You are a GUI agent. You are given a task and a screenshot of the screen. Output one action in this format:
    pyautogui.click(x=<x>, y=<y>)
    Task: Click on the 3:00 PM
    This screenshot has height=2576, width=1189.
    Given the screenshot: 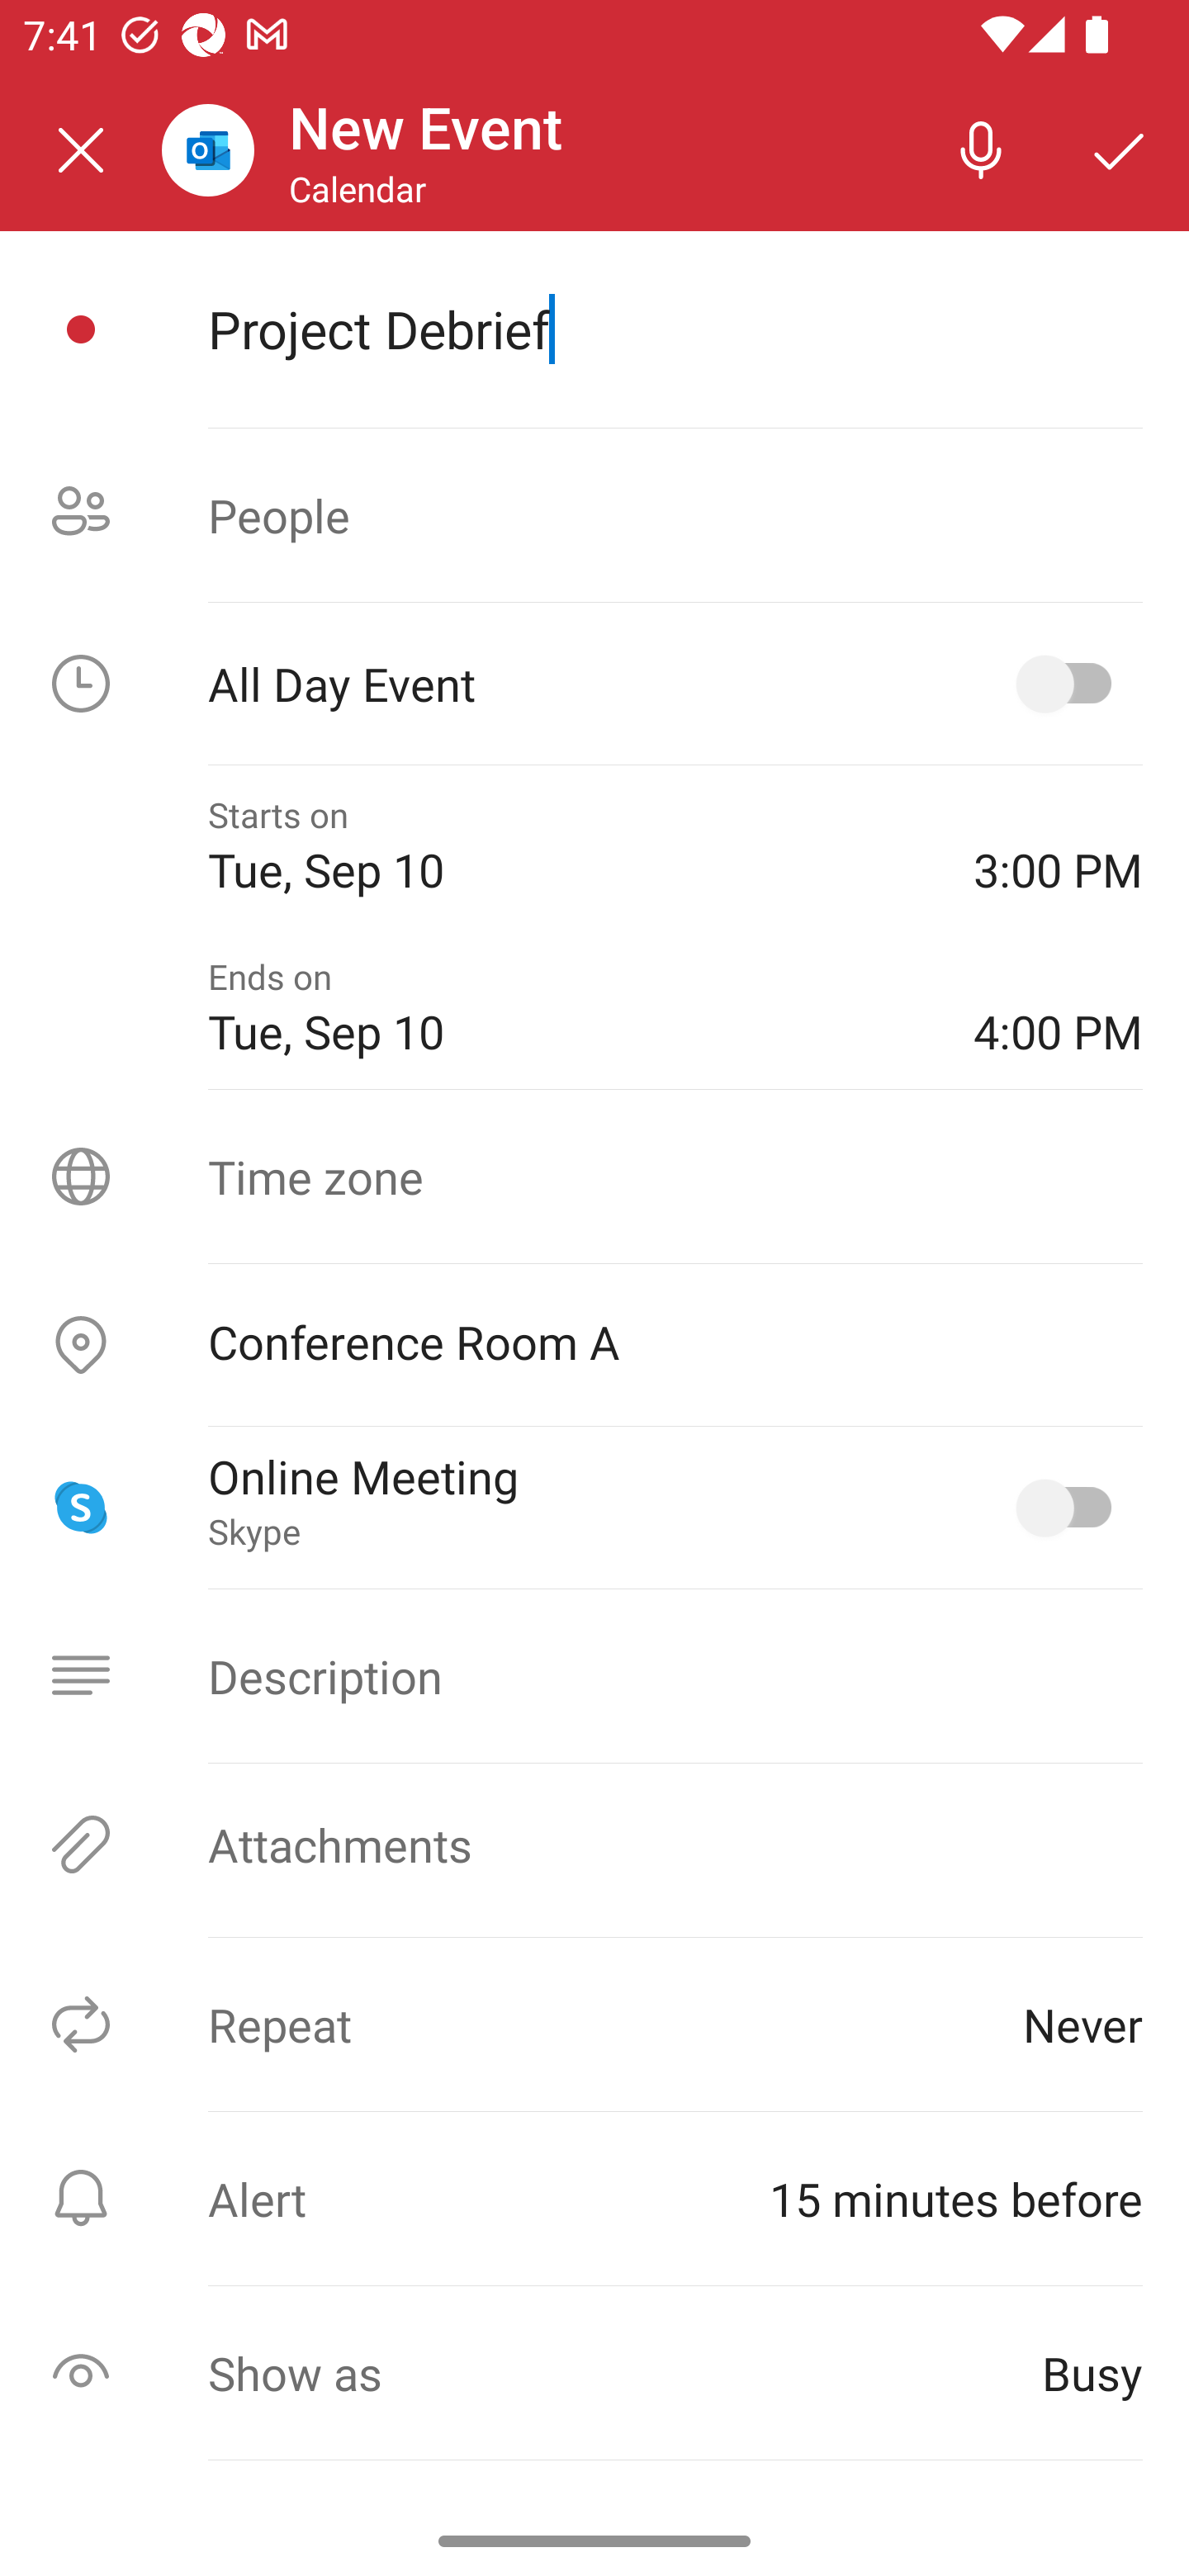 What is the action you would take?
    pyautogui.click(x=1058, y=845)
    